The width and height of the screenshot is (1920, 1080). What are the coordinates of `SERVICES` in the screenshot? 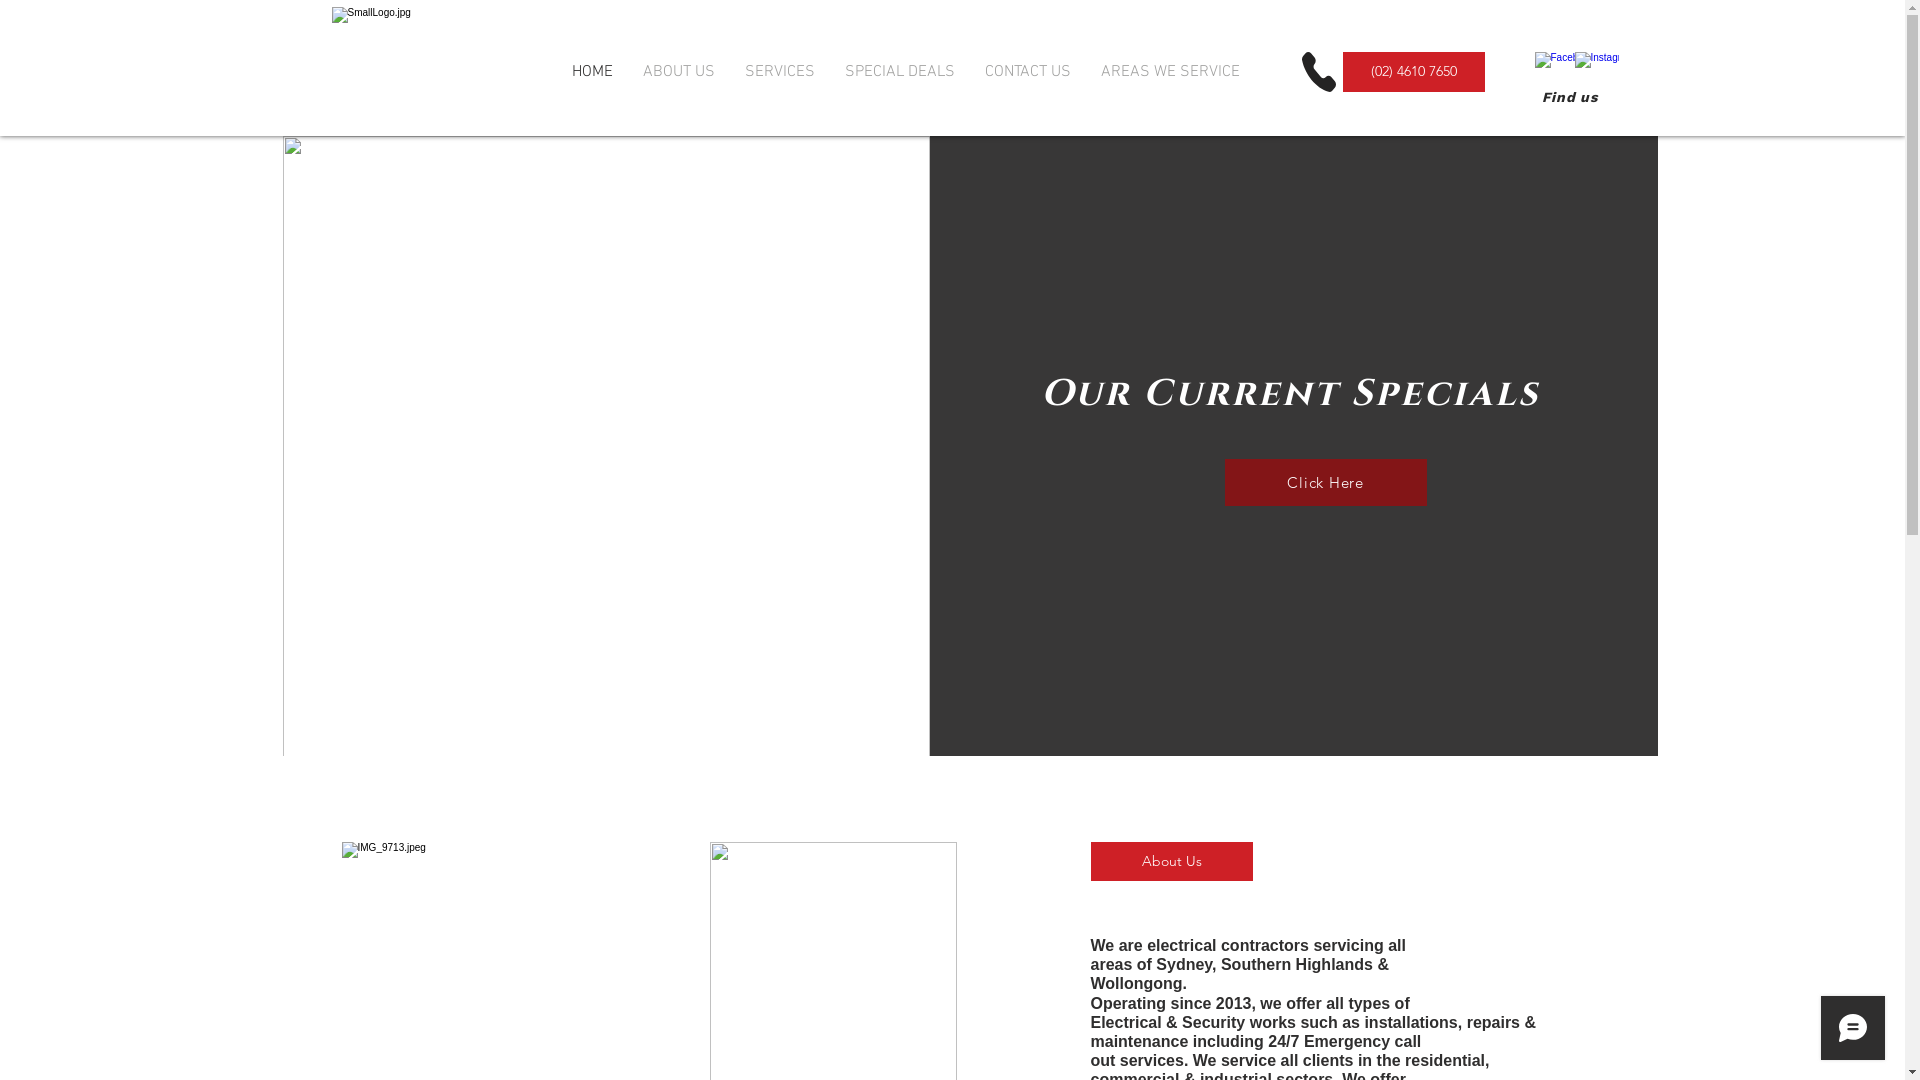 It's located at (780, 72).